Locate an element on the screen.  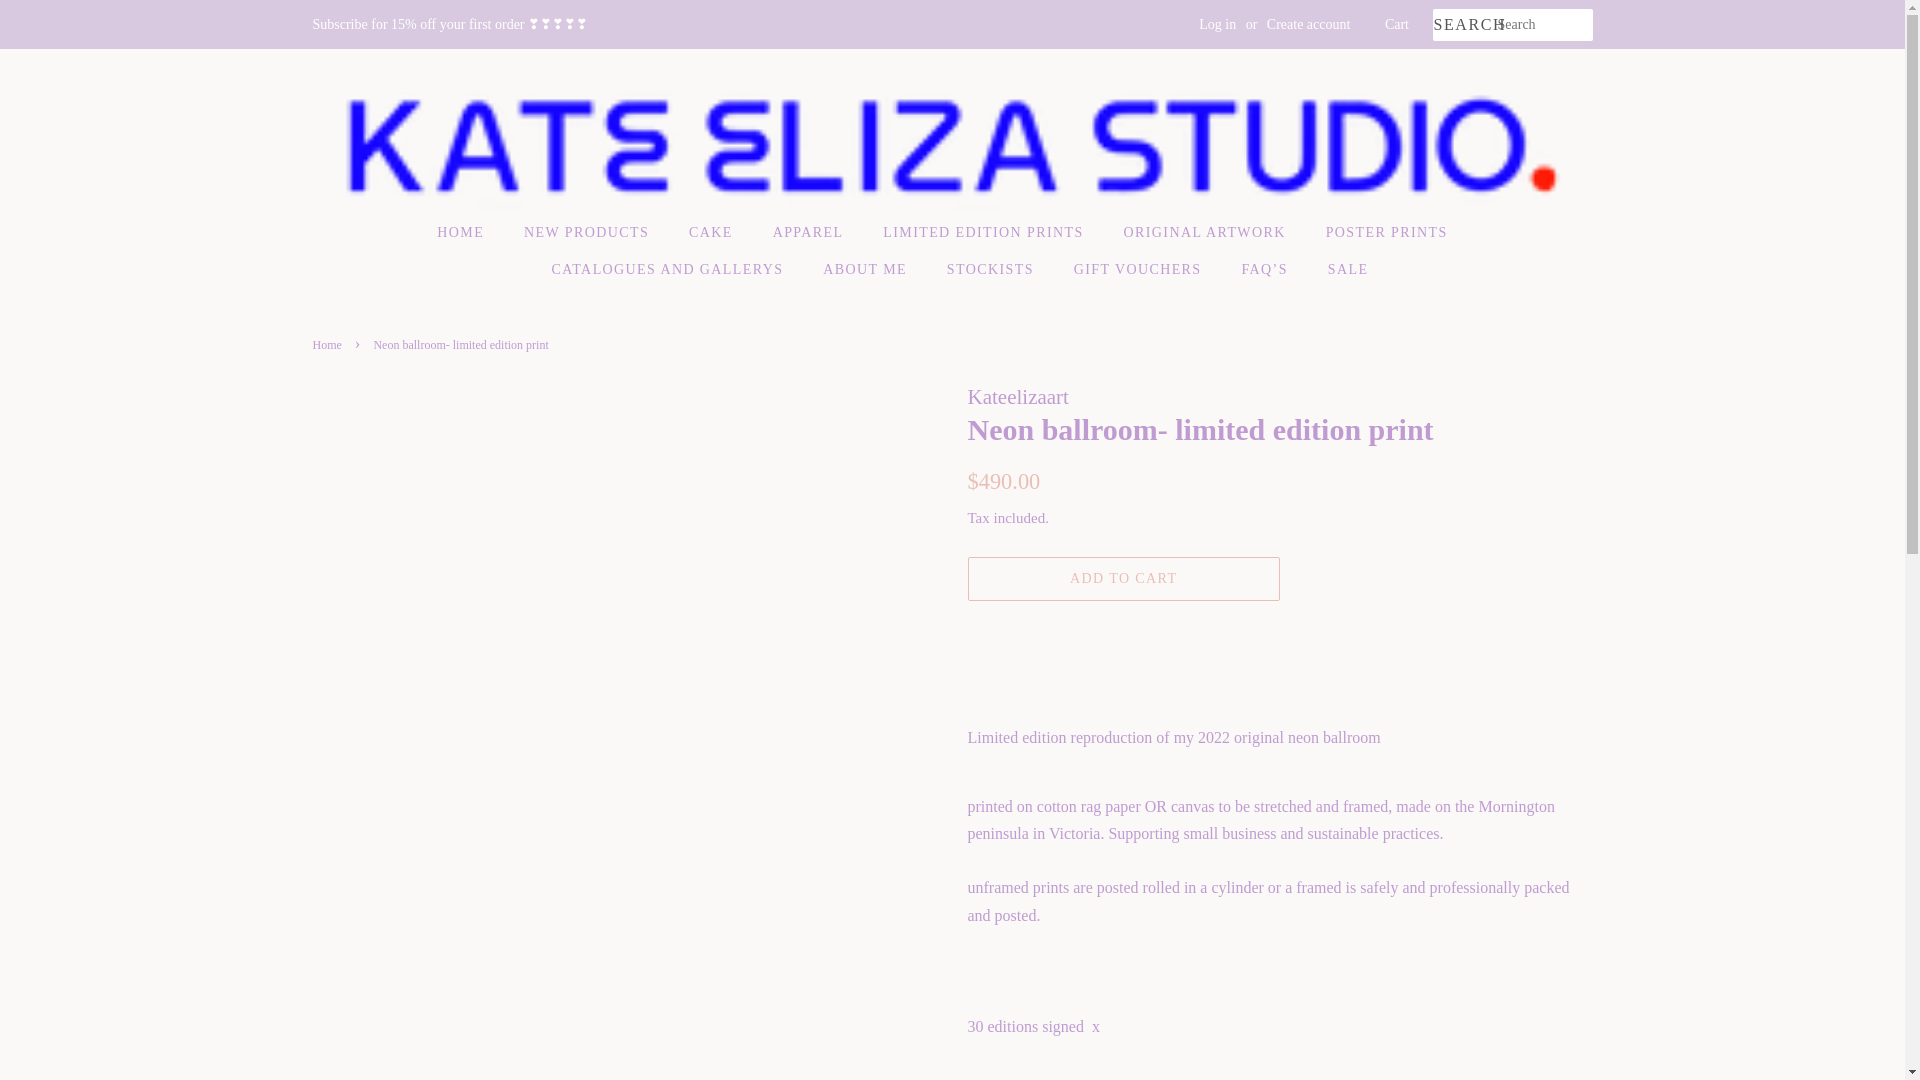
HOME is located at coordinates (470, 232).